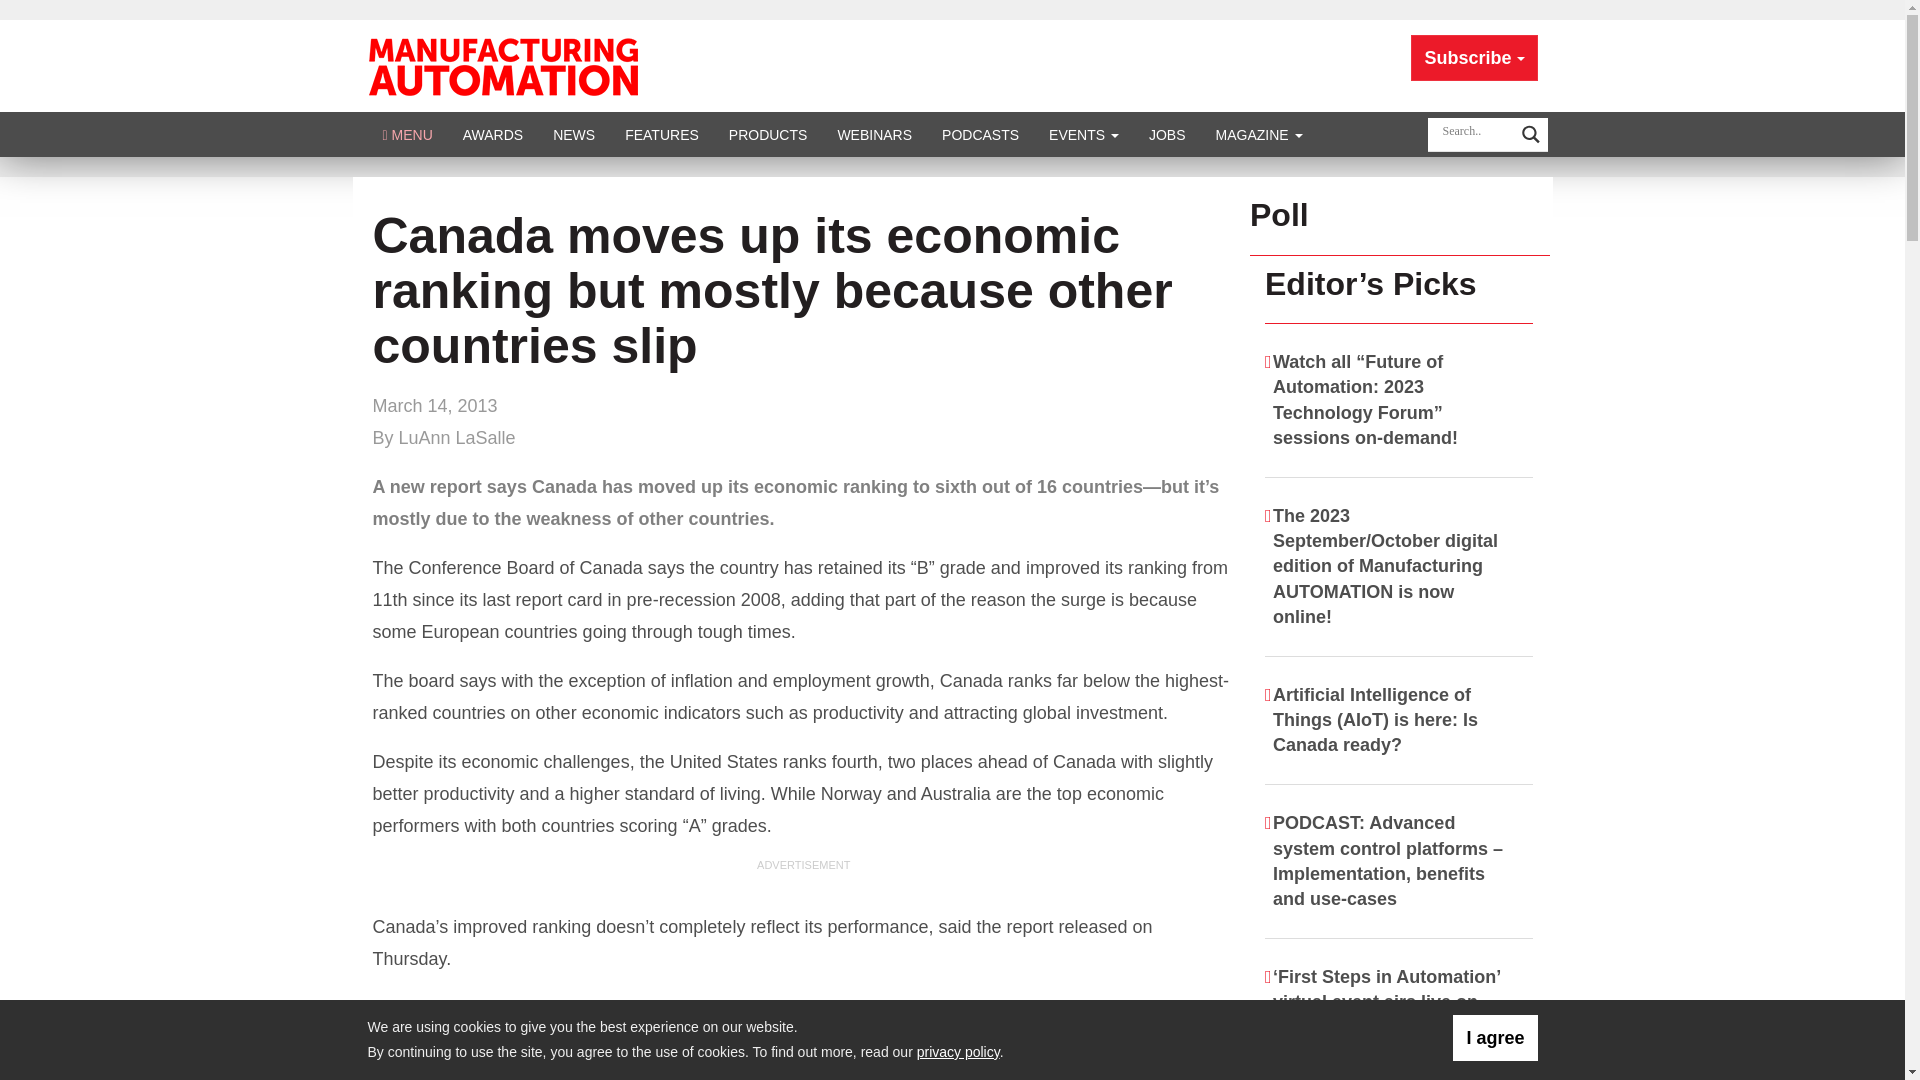 This screenshot has width=1920, height=1080. What do you see at coordinates (408, 134) in the screenshot?
I see `MENU` at bounding box center [408, 134].